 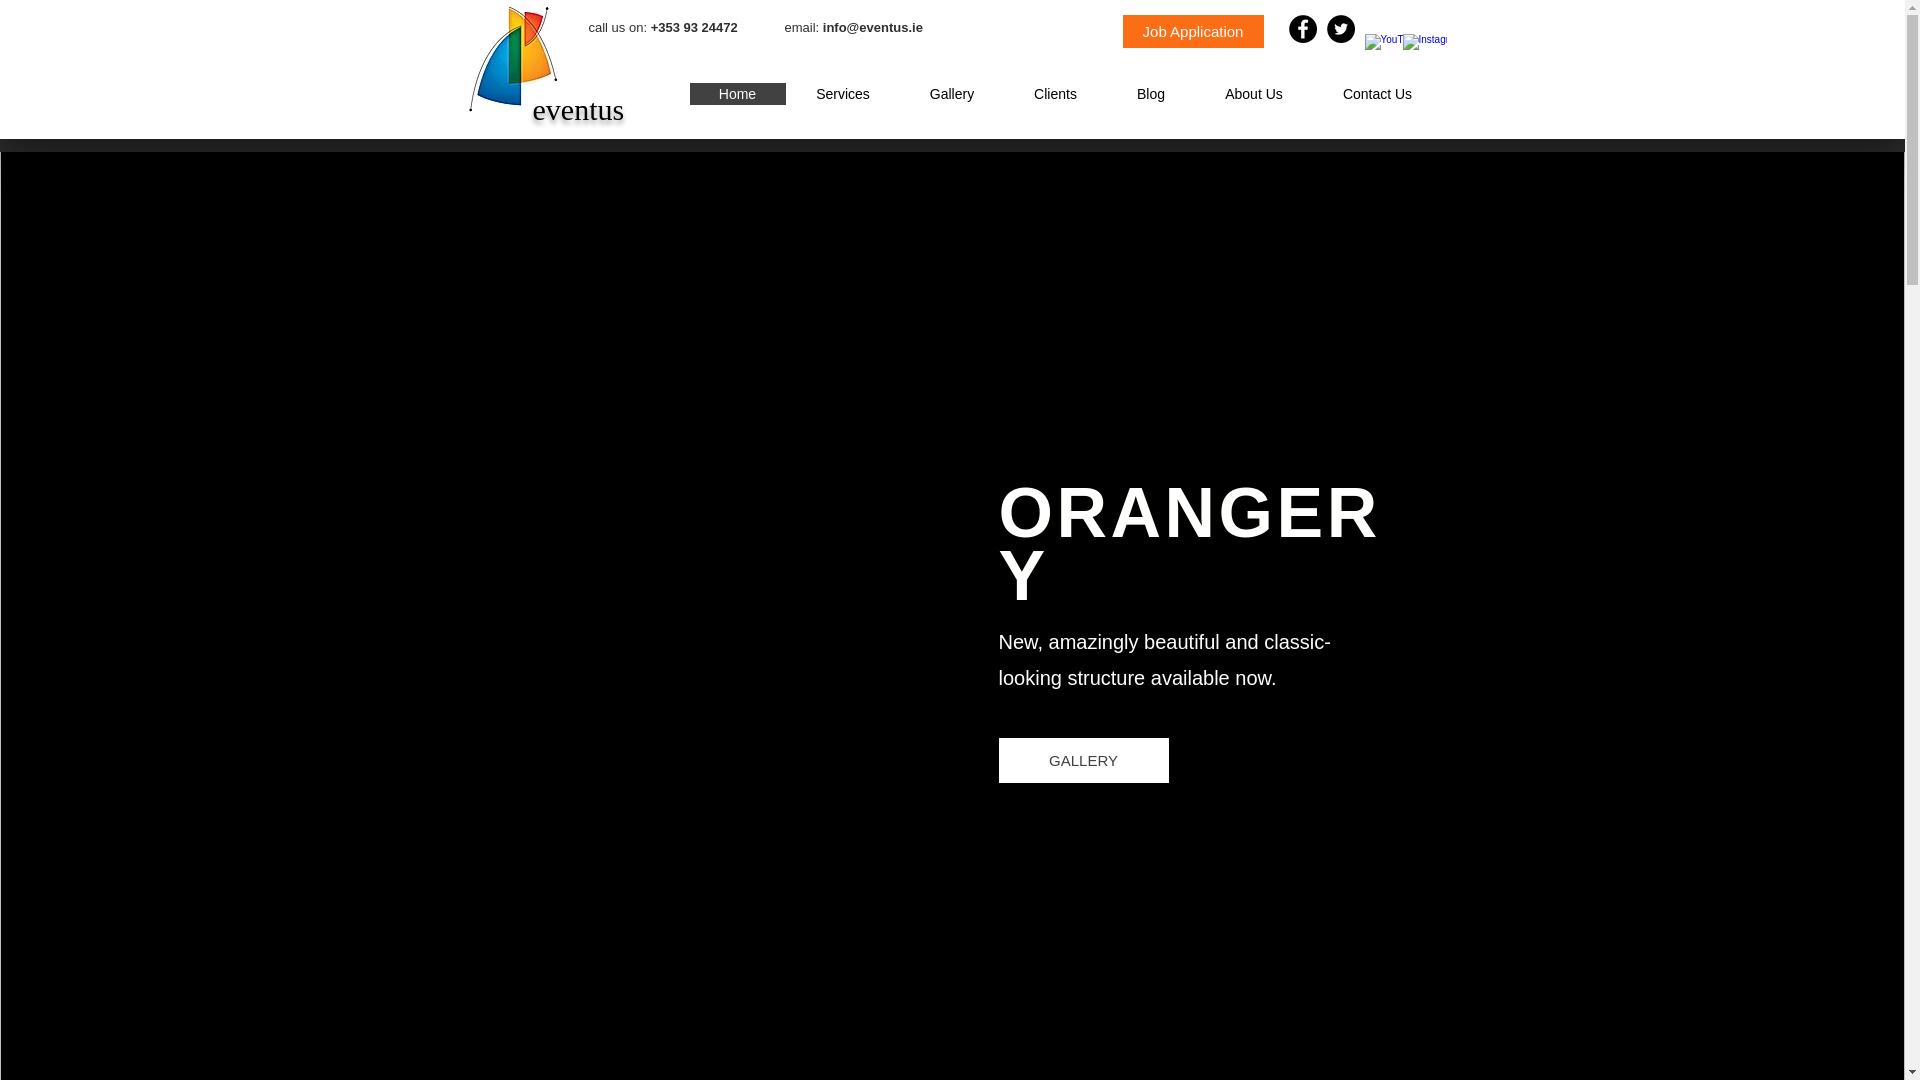 I want to click on Blog, so click(x=1150, y=94).